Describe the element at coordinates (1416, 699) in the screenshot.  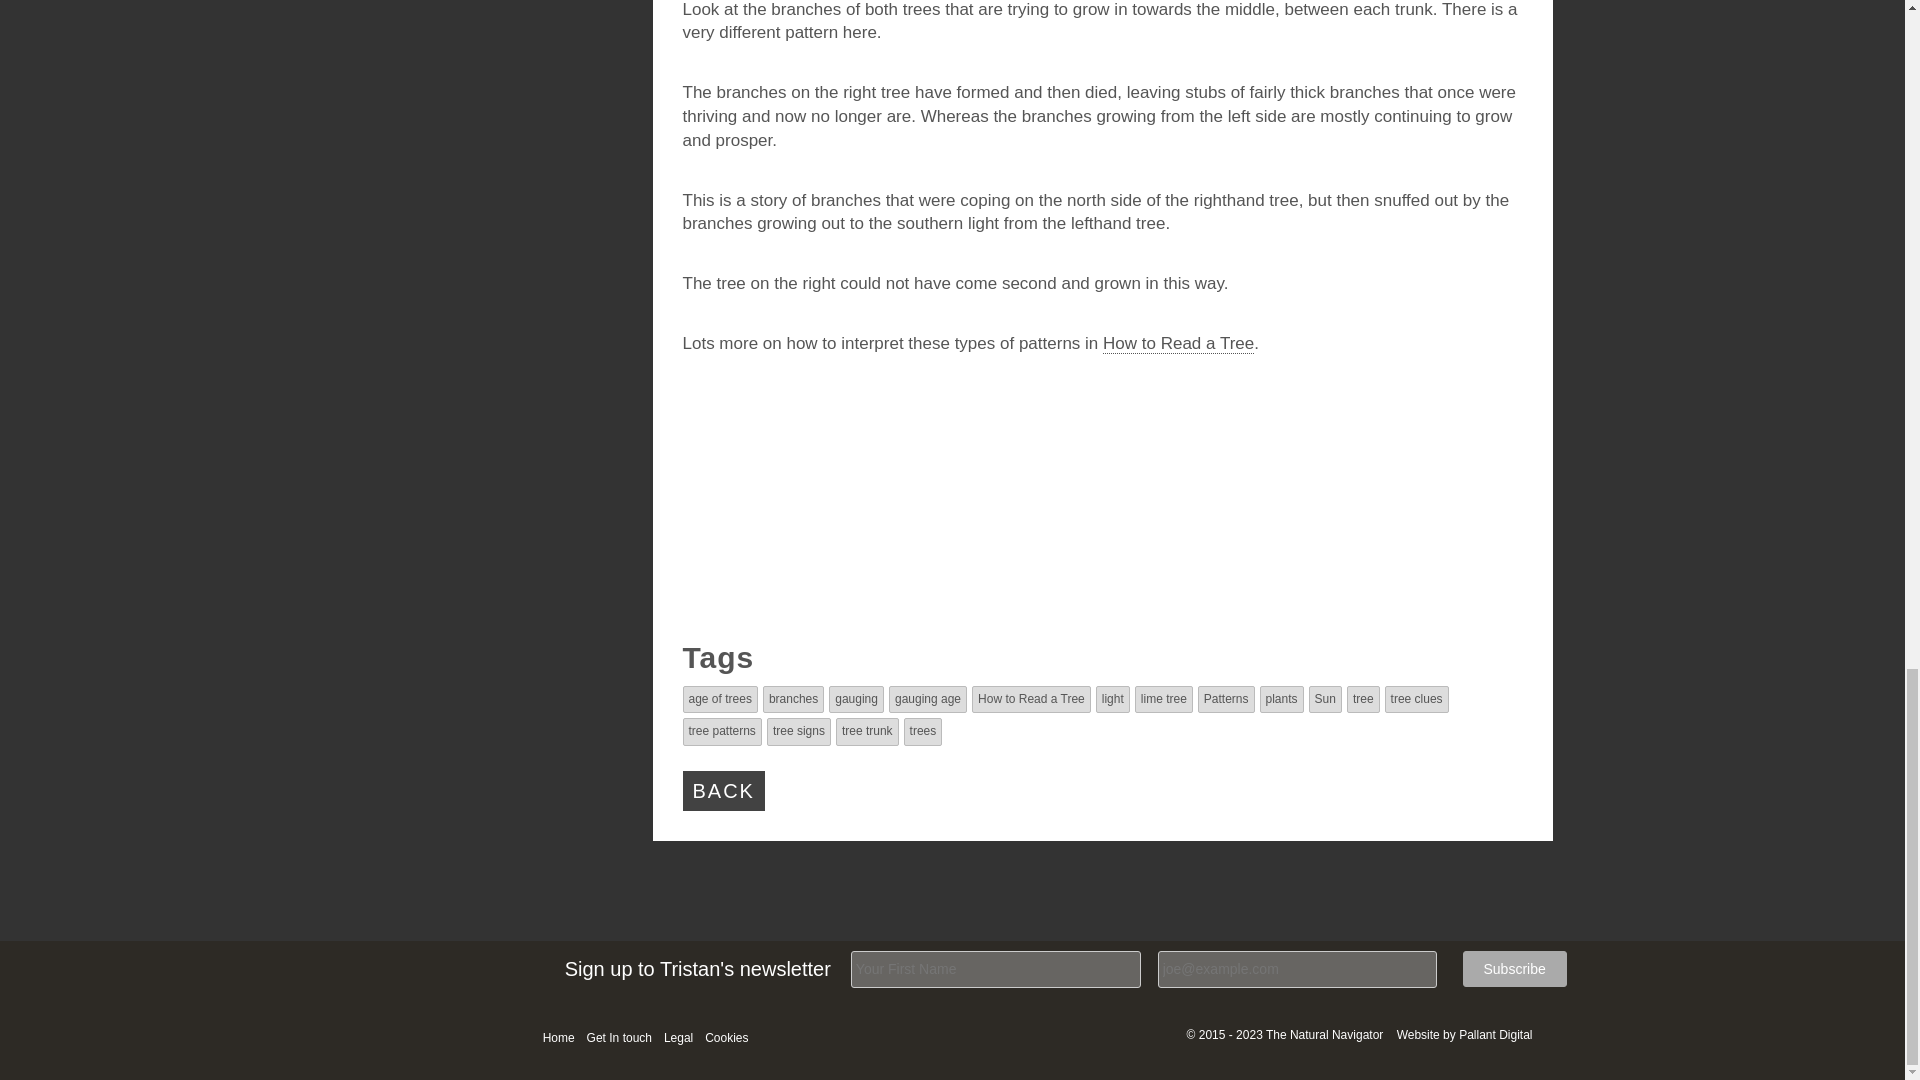
I see `tree clues` at that location.